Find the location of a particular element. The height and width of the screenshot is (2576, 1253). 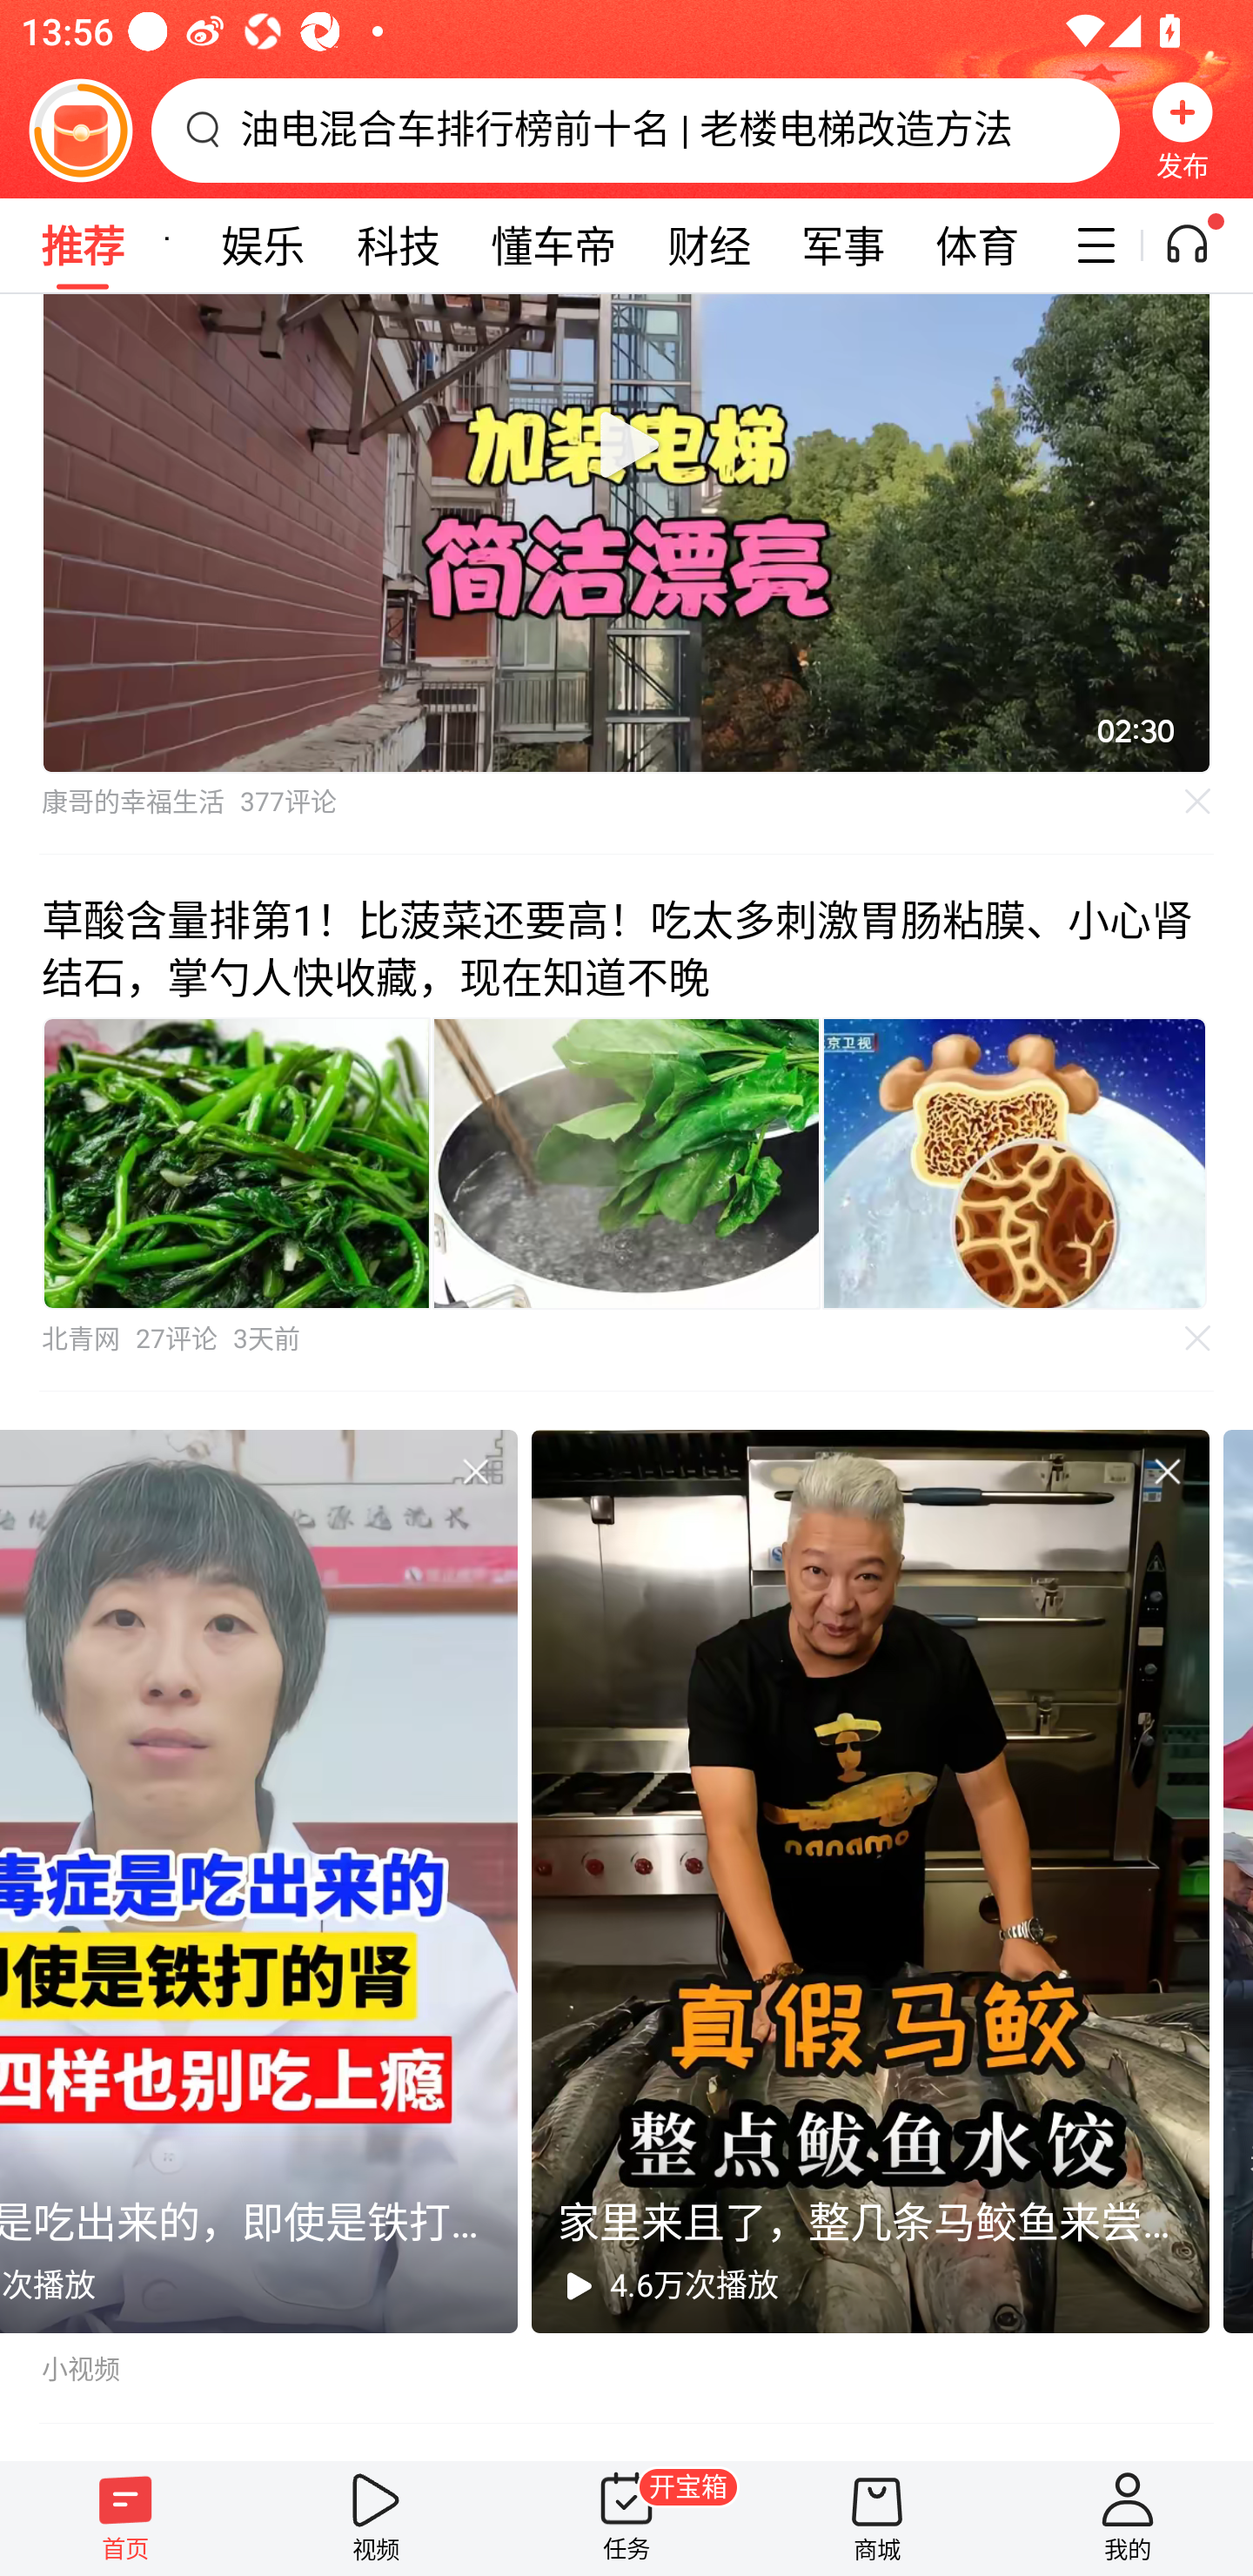

懂车帝 is located at coordinates (553, 245).